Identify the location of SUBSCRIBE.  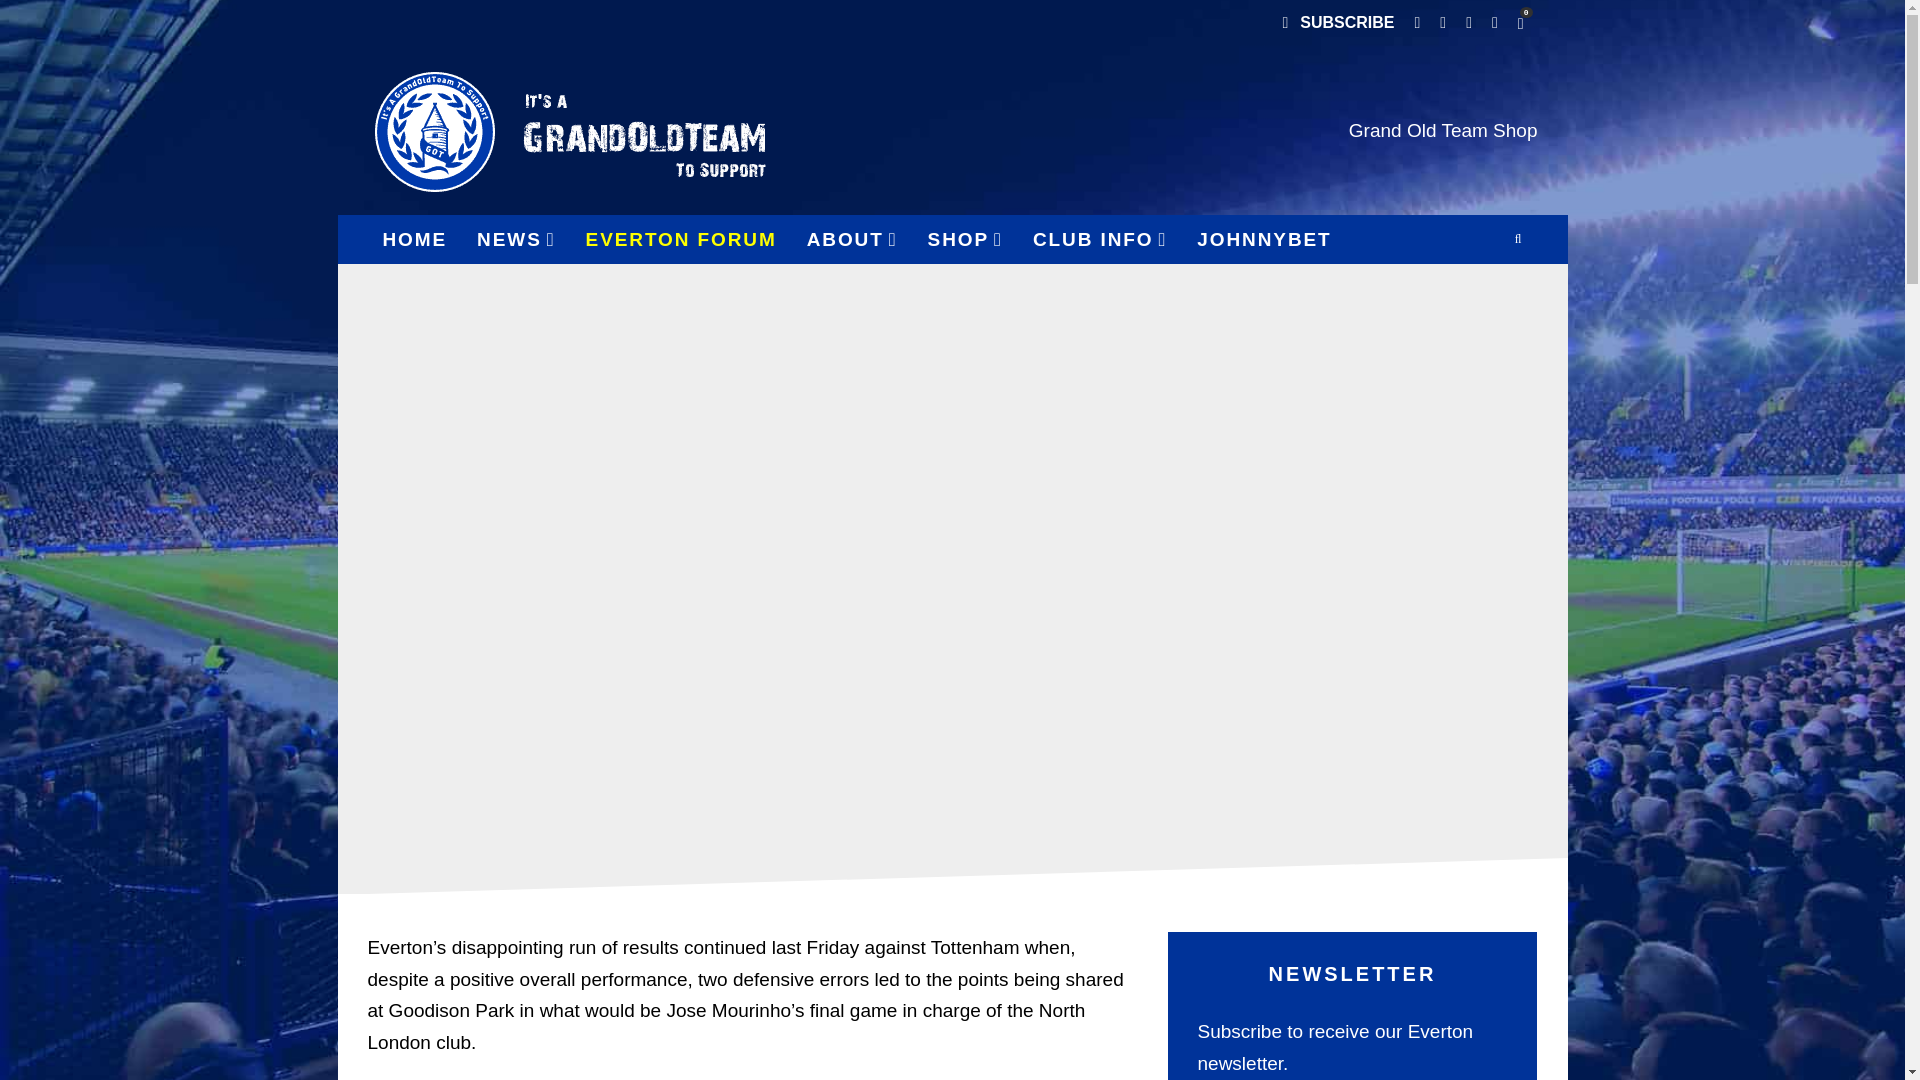
(1337, 24).